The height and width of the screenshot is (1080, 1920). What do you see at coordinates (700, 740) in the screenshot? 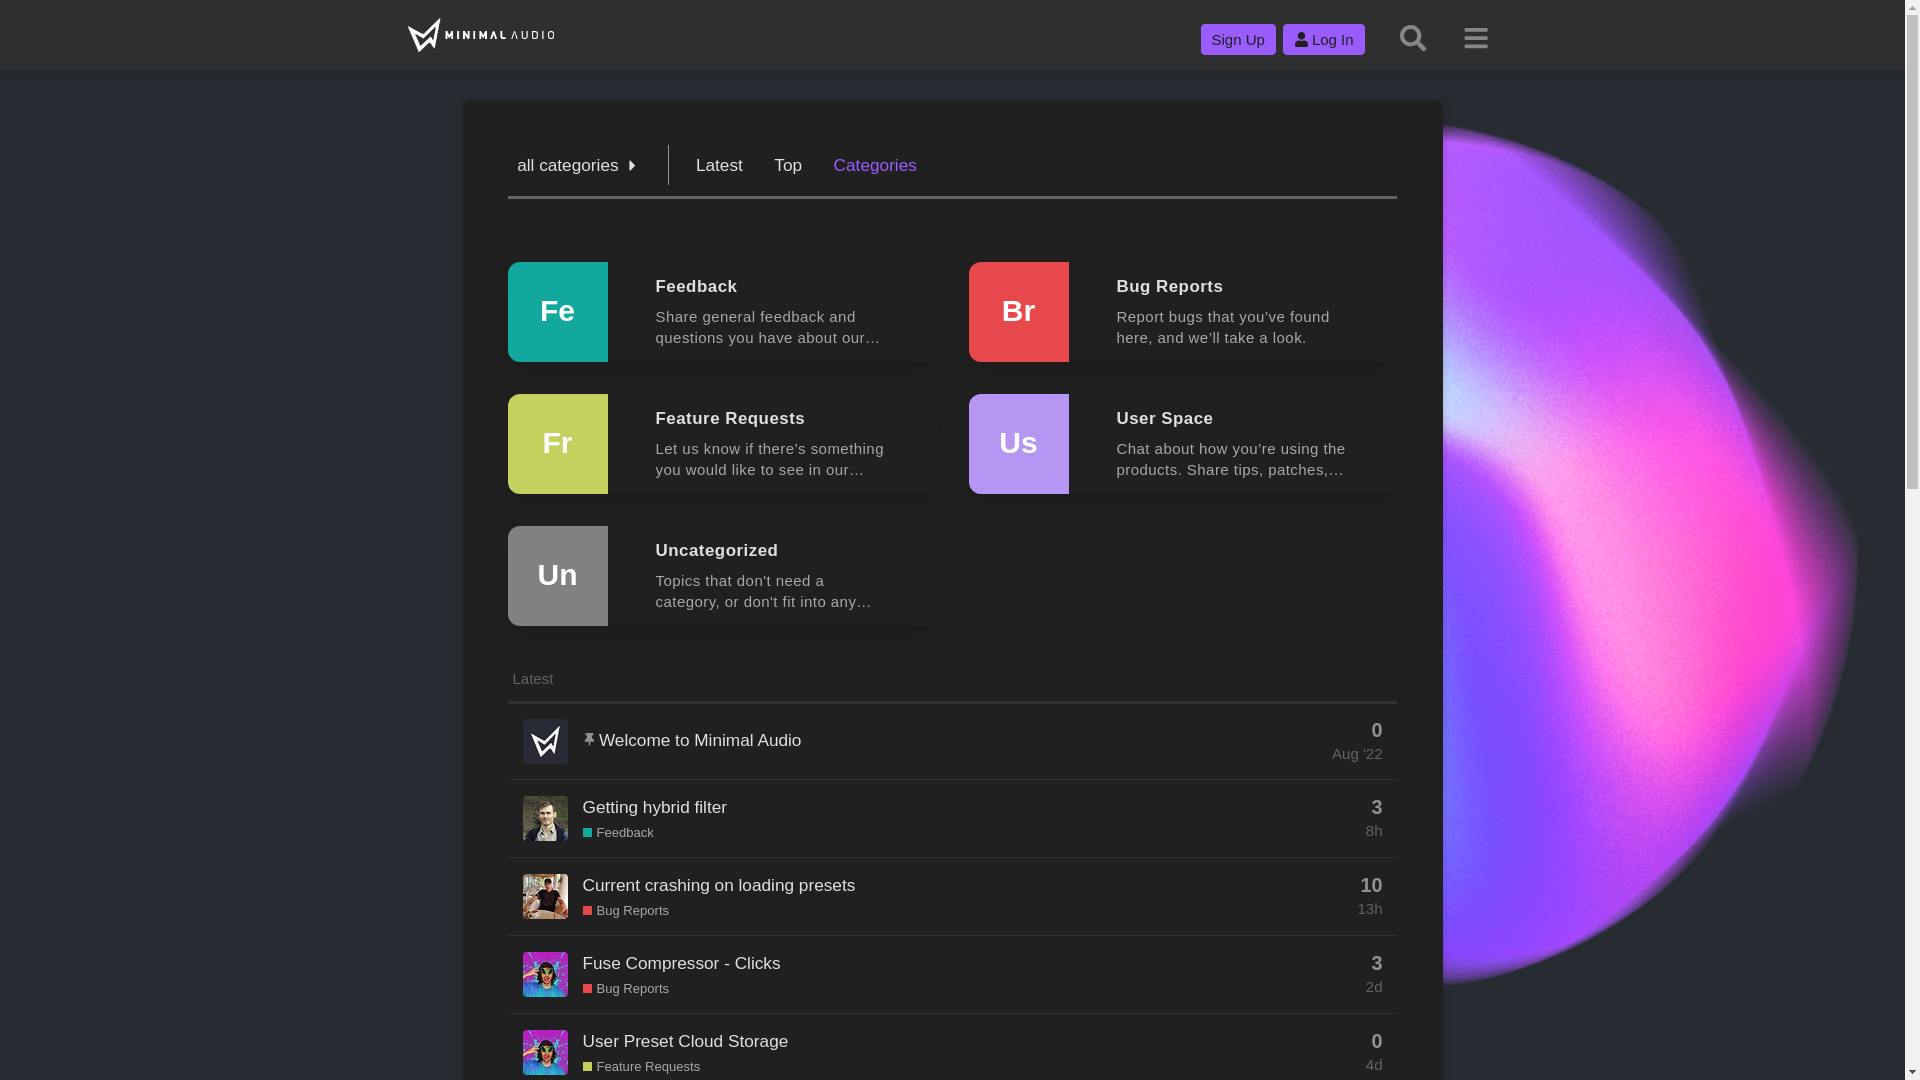
I see `Welcome to Minimal Audio` at bounding box center [700, 740].